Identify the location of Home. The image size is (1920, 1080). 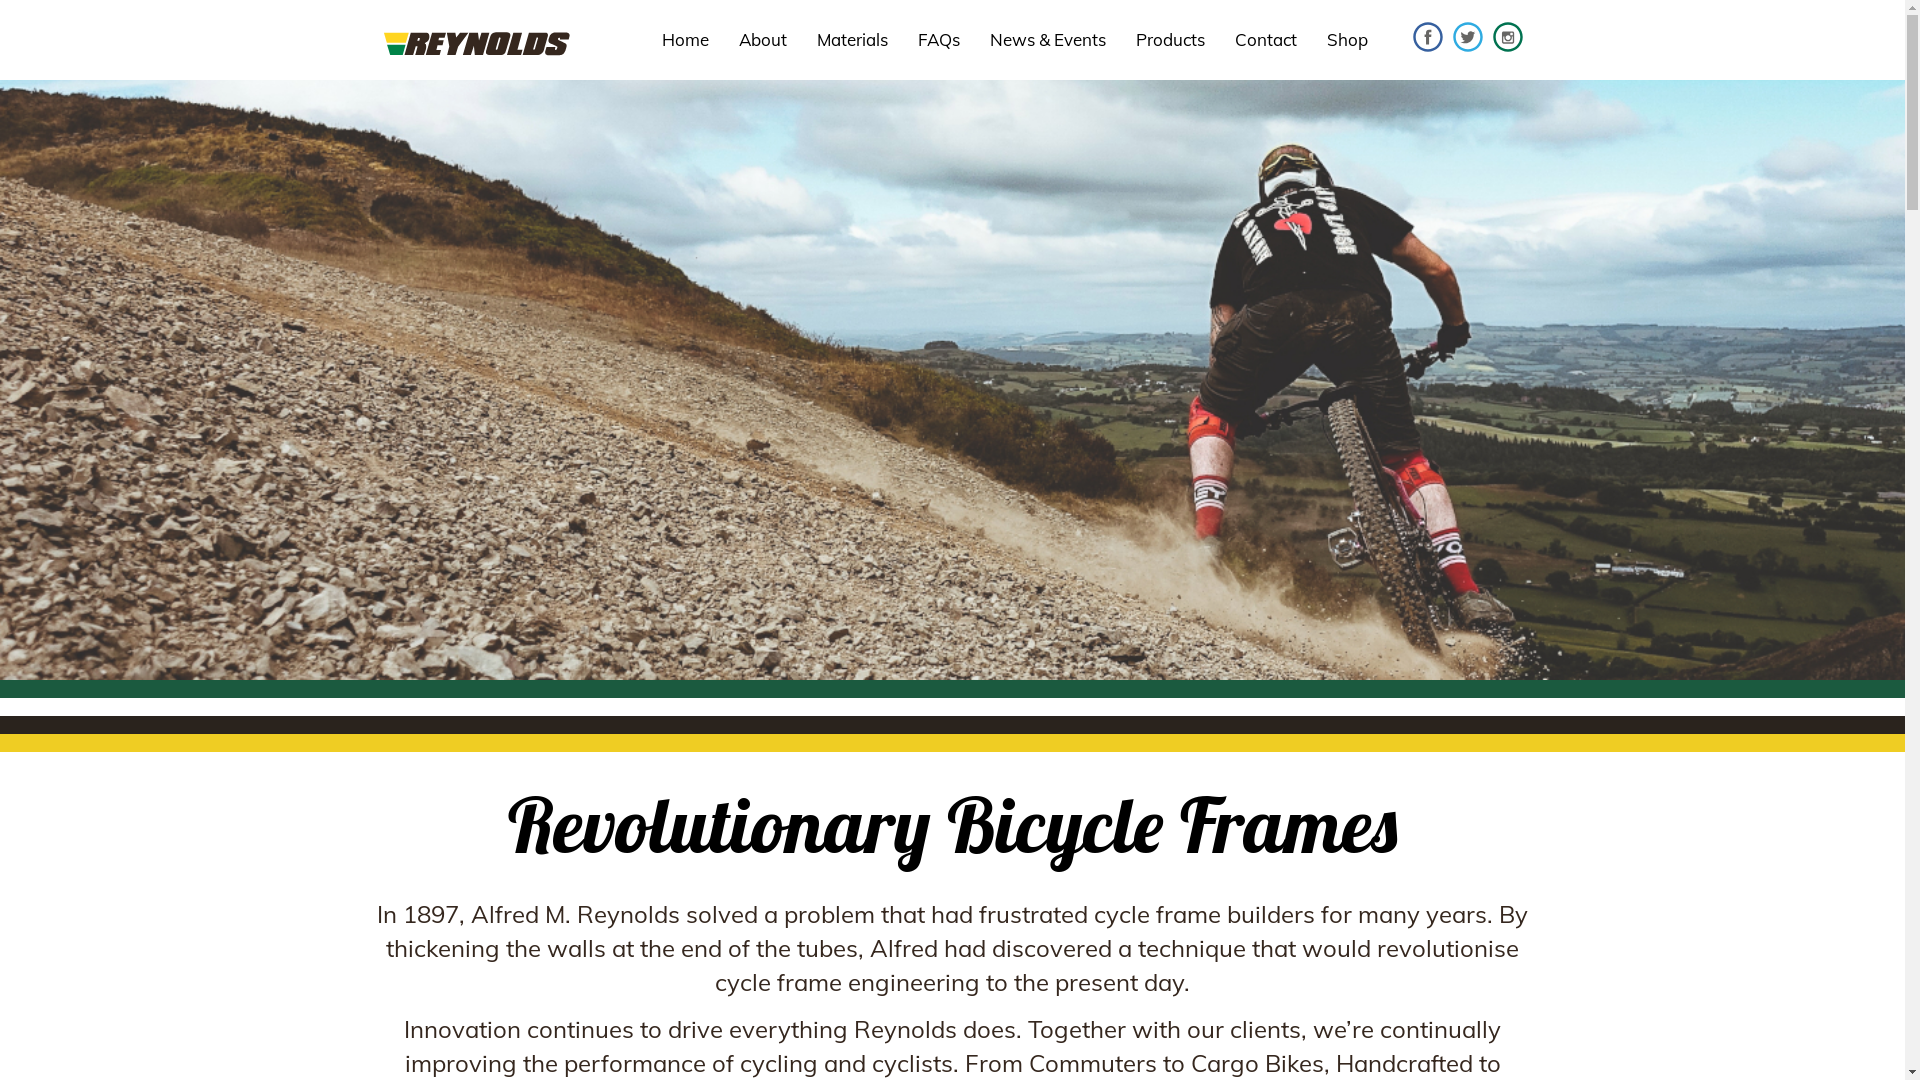
(684, 40).